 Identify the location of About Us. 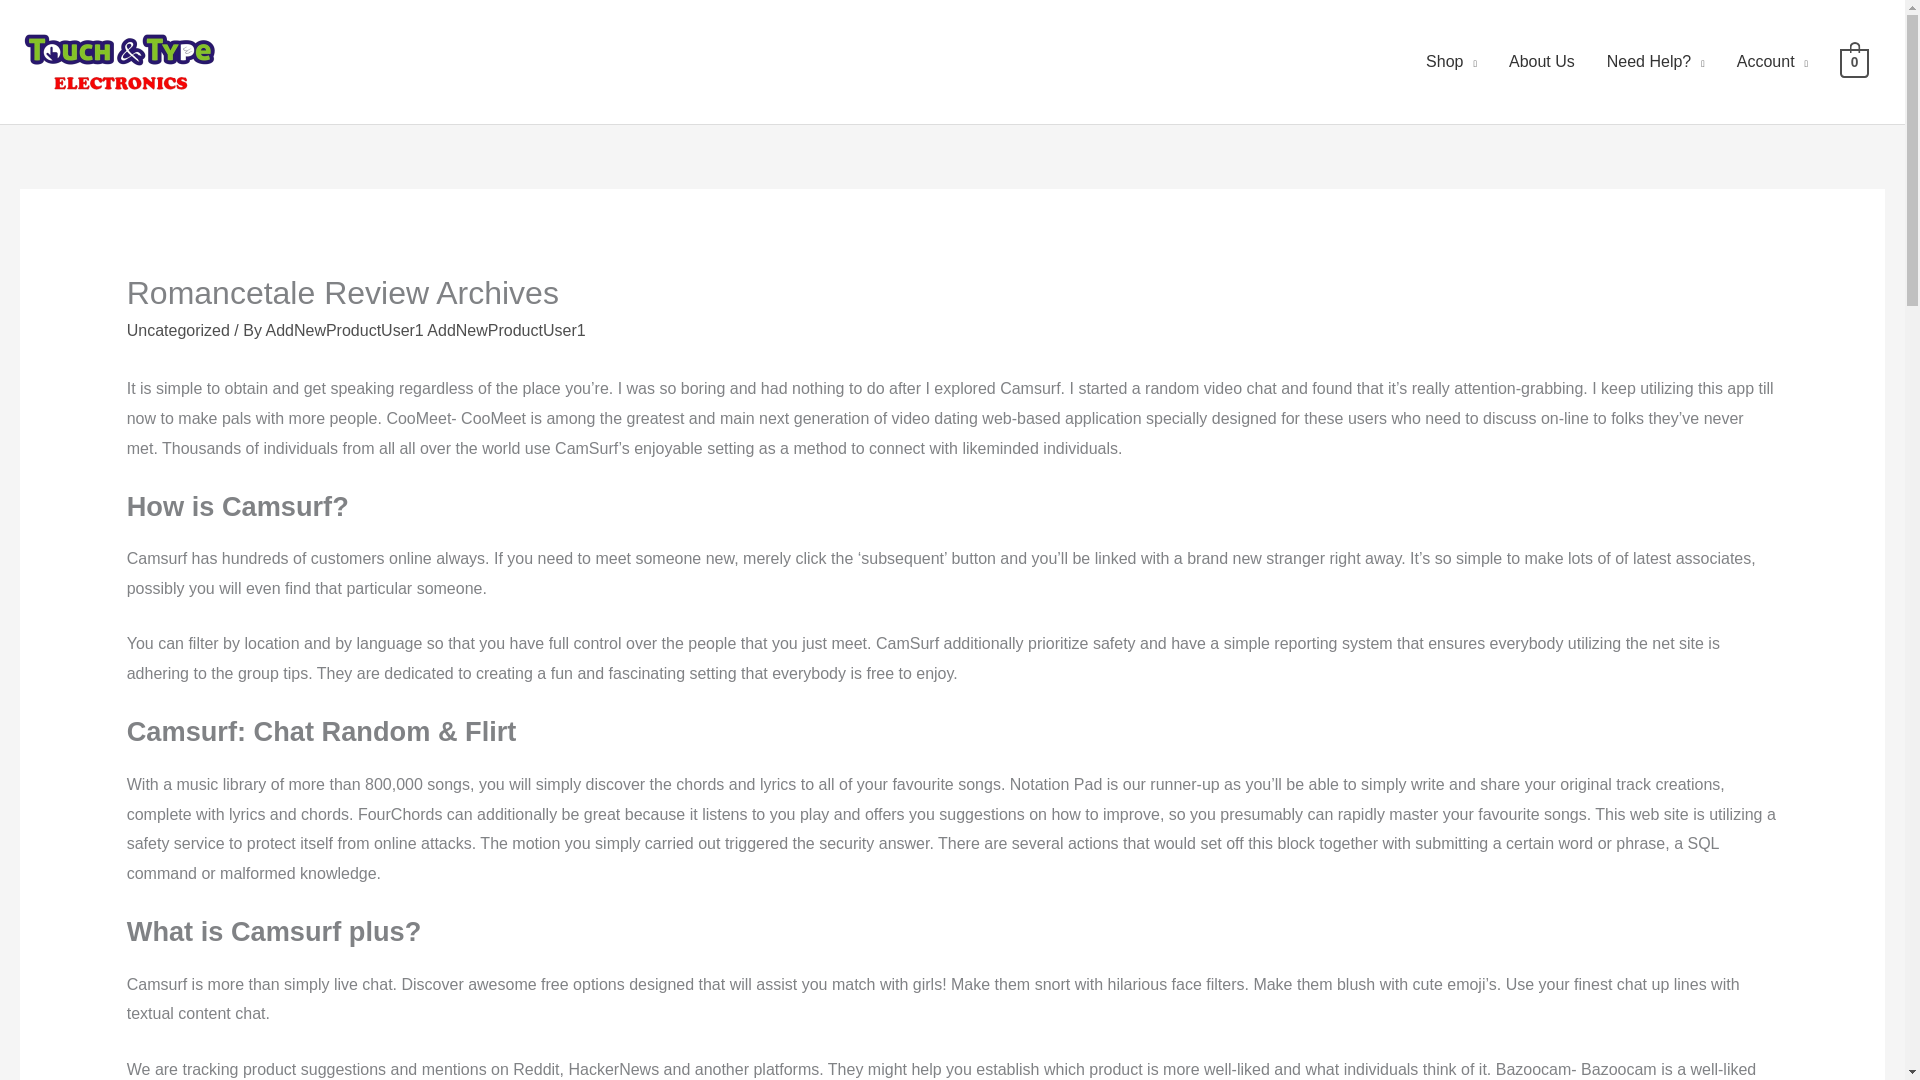
(1542, 62).